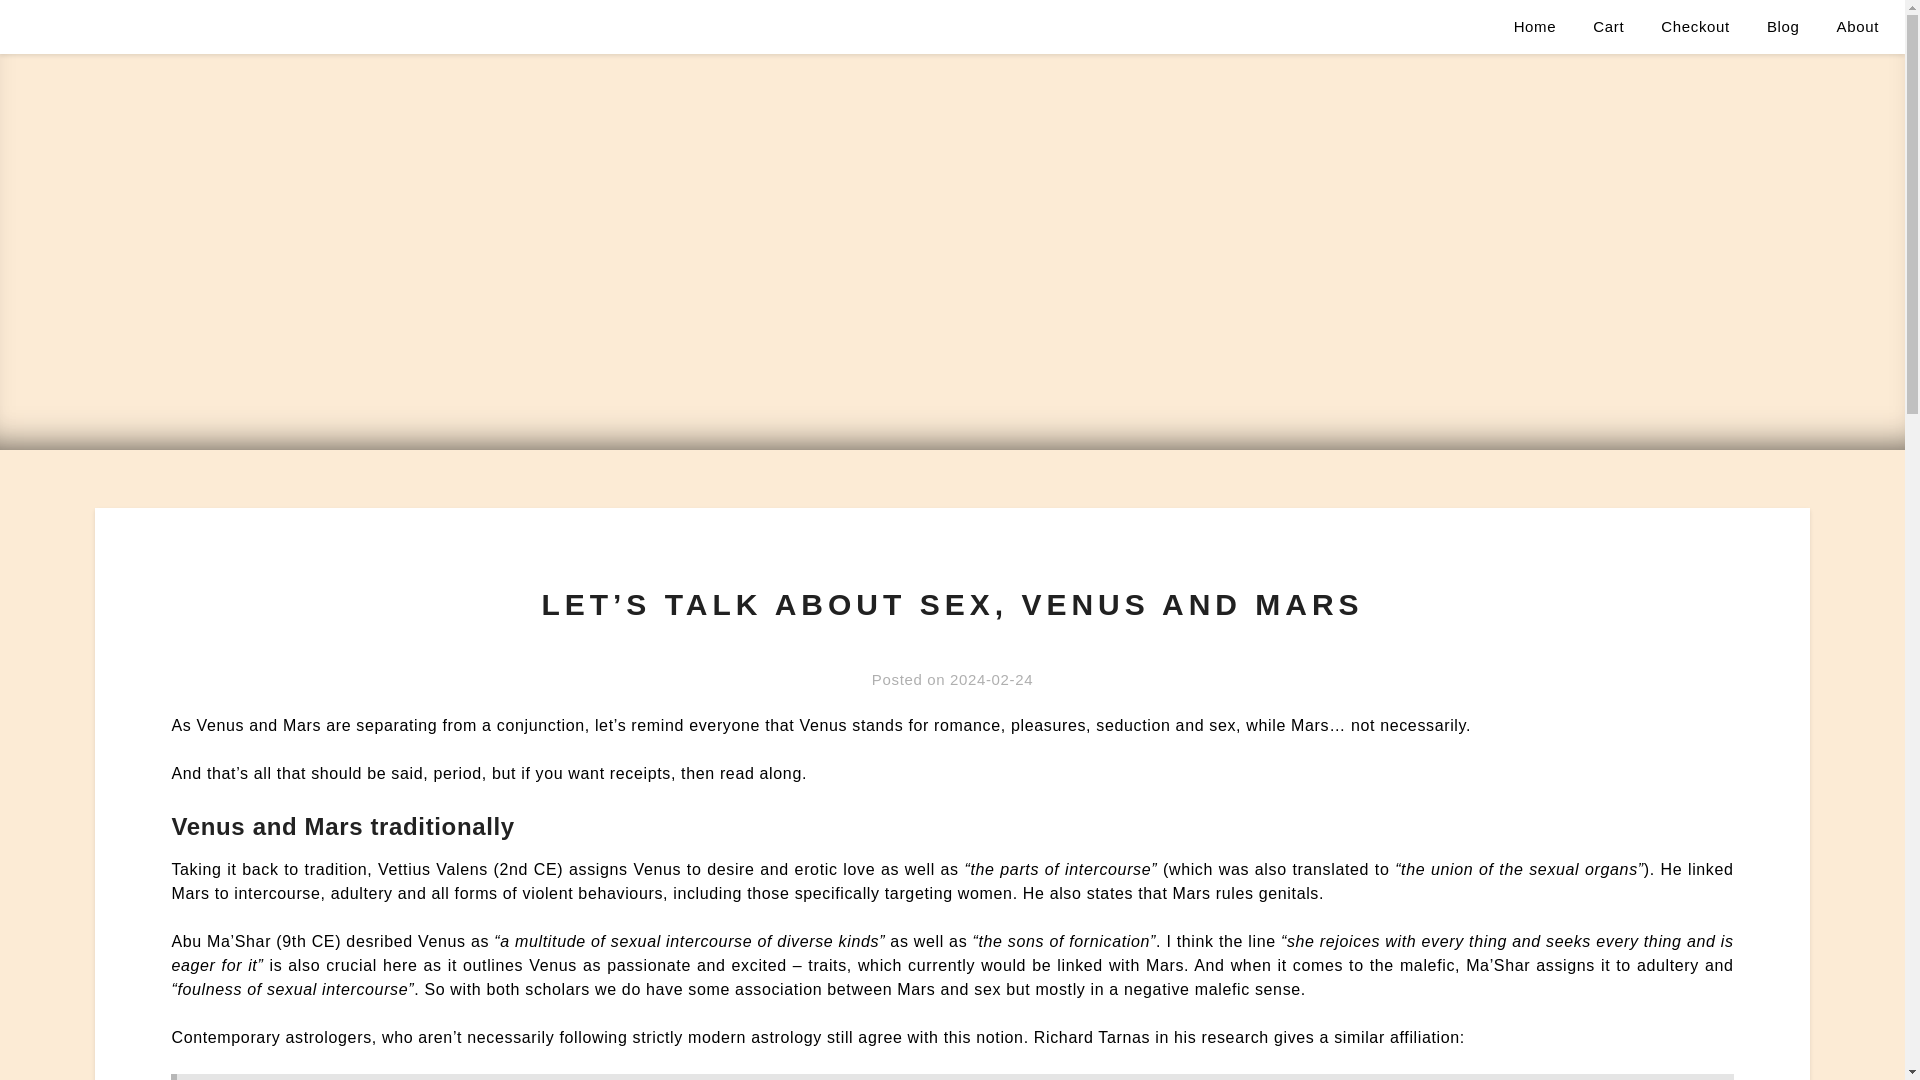  What do you see at coordinates (1858, 27) in the screenshot?
I see `About` at bounding box center [1858, 27].